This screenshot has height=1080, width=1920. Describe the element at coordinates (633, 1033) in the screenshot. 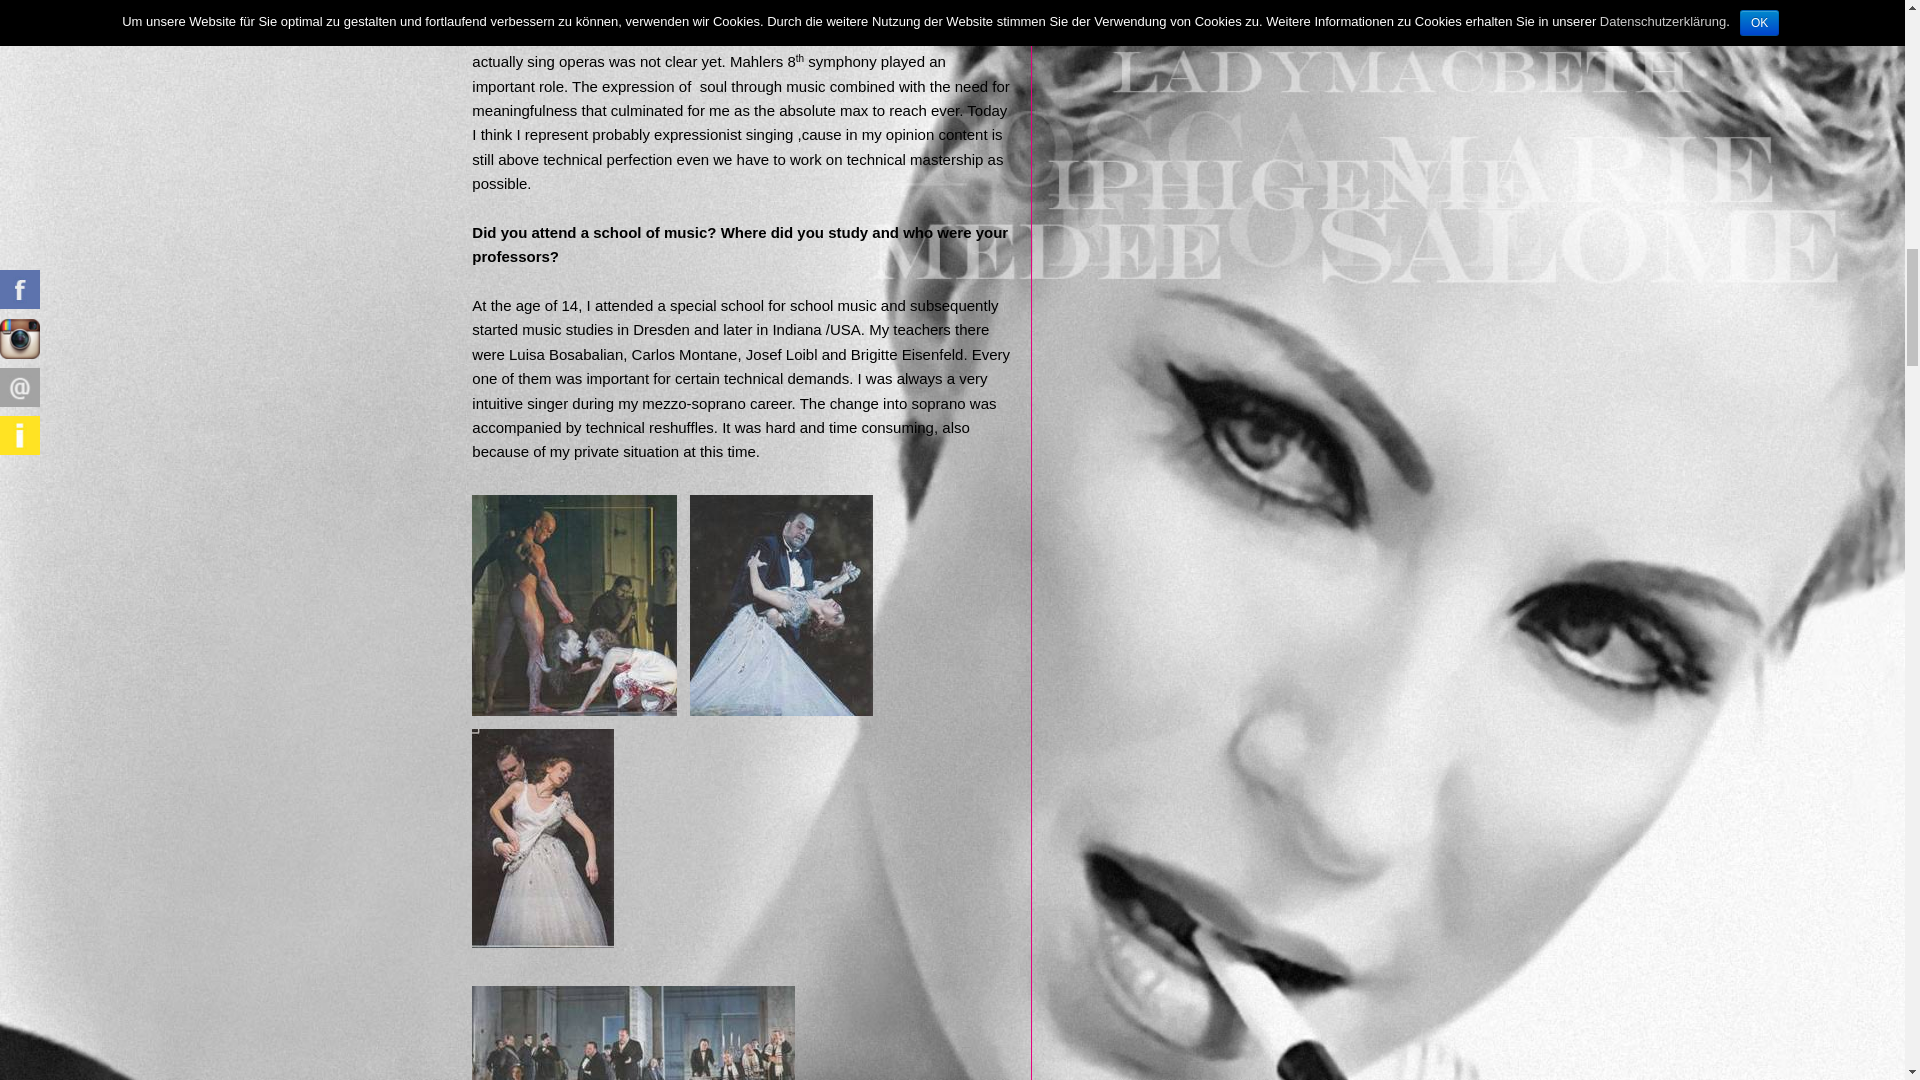

I see `Salome` at that location.